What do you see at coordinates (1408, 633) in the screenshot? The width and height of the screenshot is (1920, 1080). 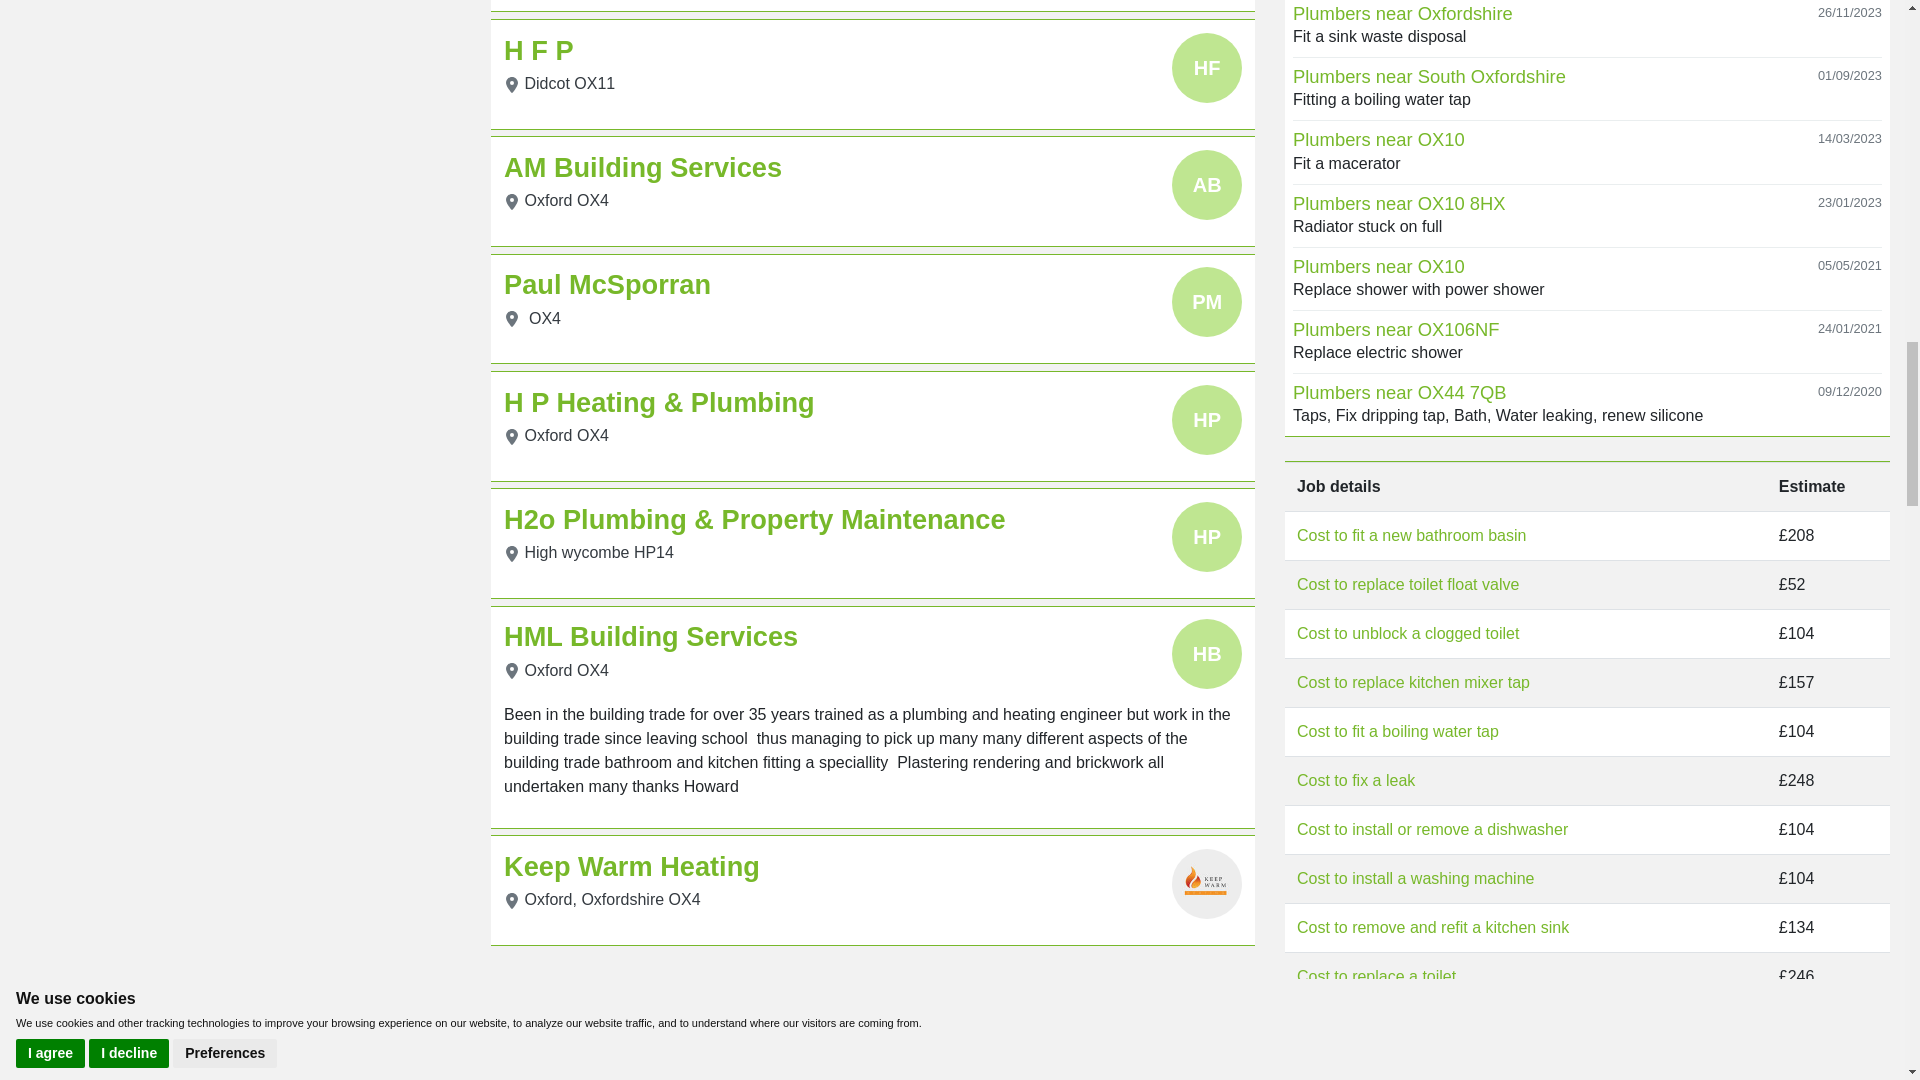 I see `Cost to unblock a clogged toilet` at bounding box center [1408, 633].